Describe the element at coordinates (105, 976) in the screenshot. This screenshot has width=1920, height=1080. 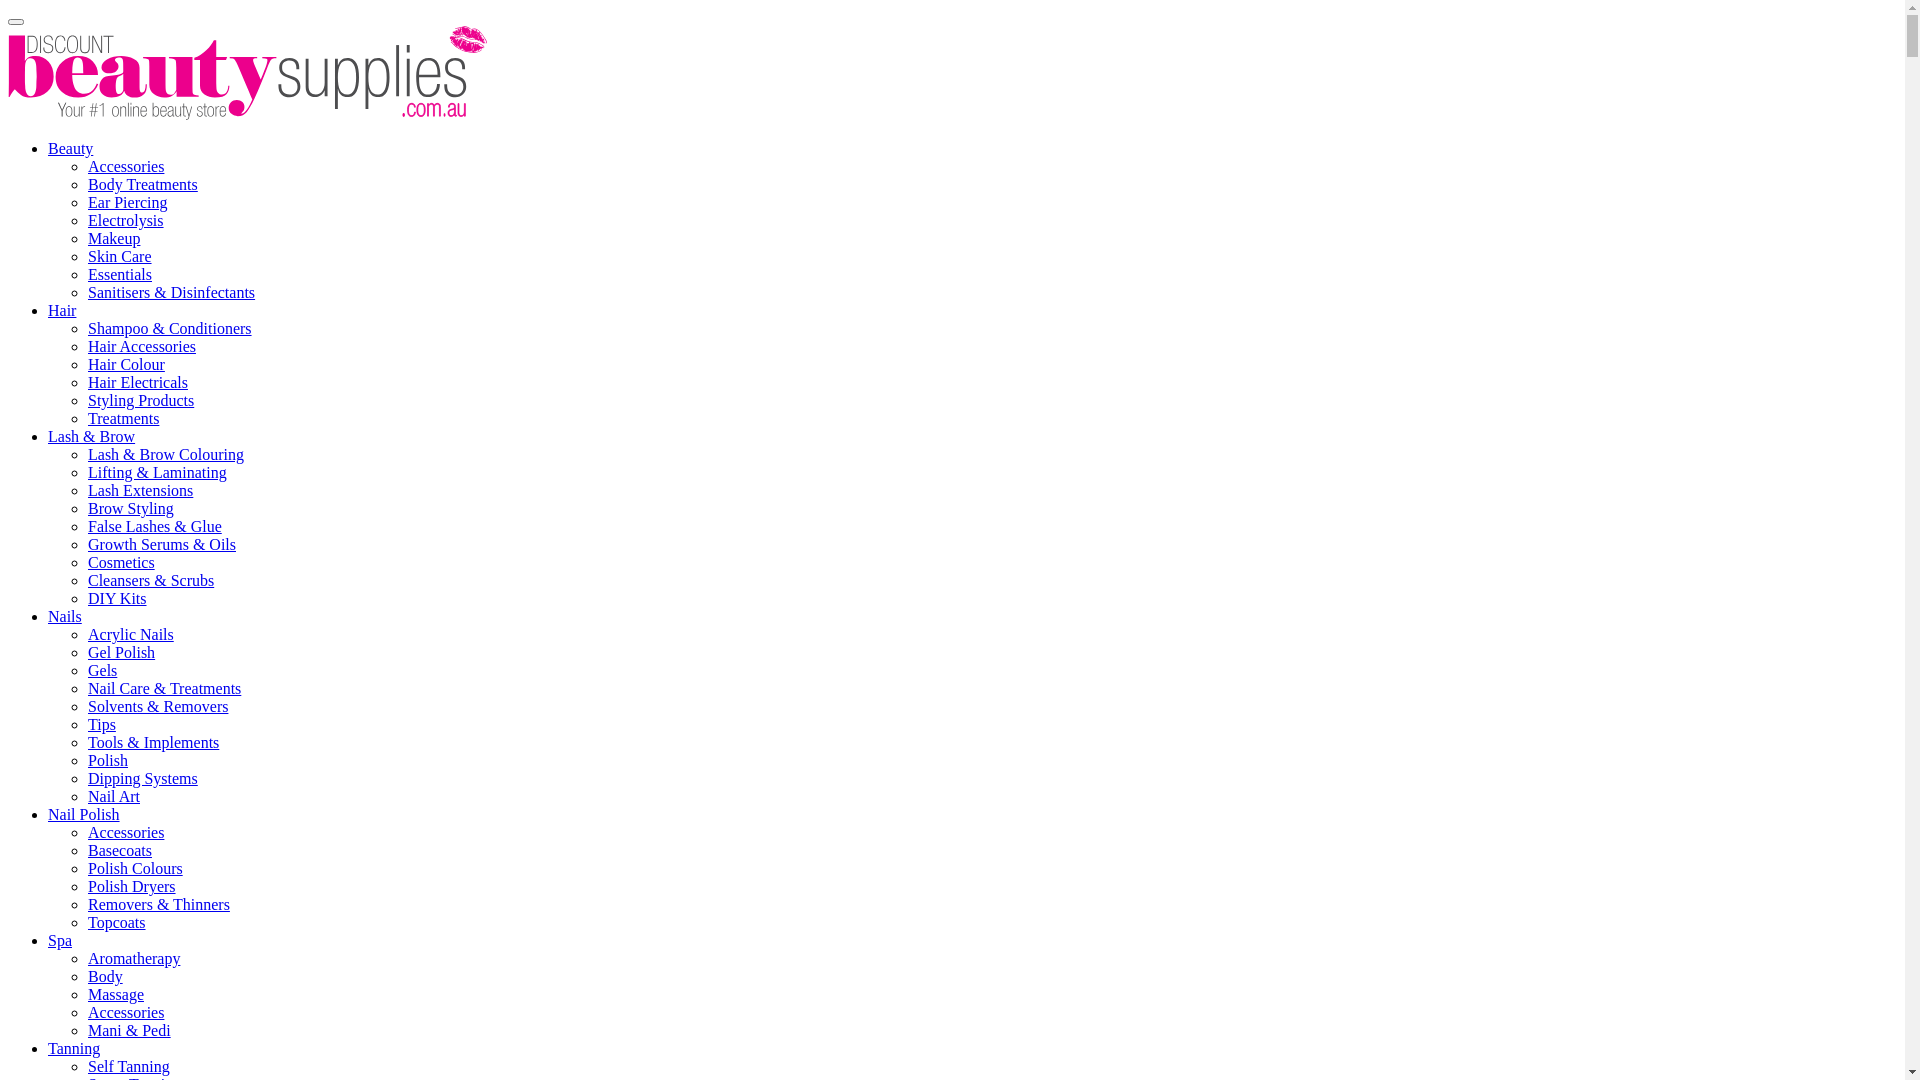
I see `Body` at that location.